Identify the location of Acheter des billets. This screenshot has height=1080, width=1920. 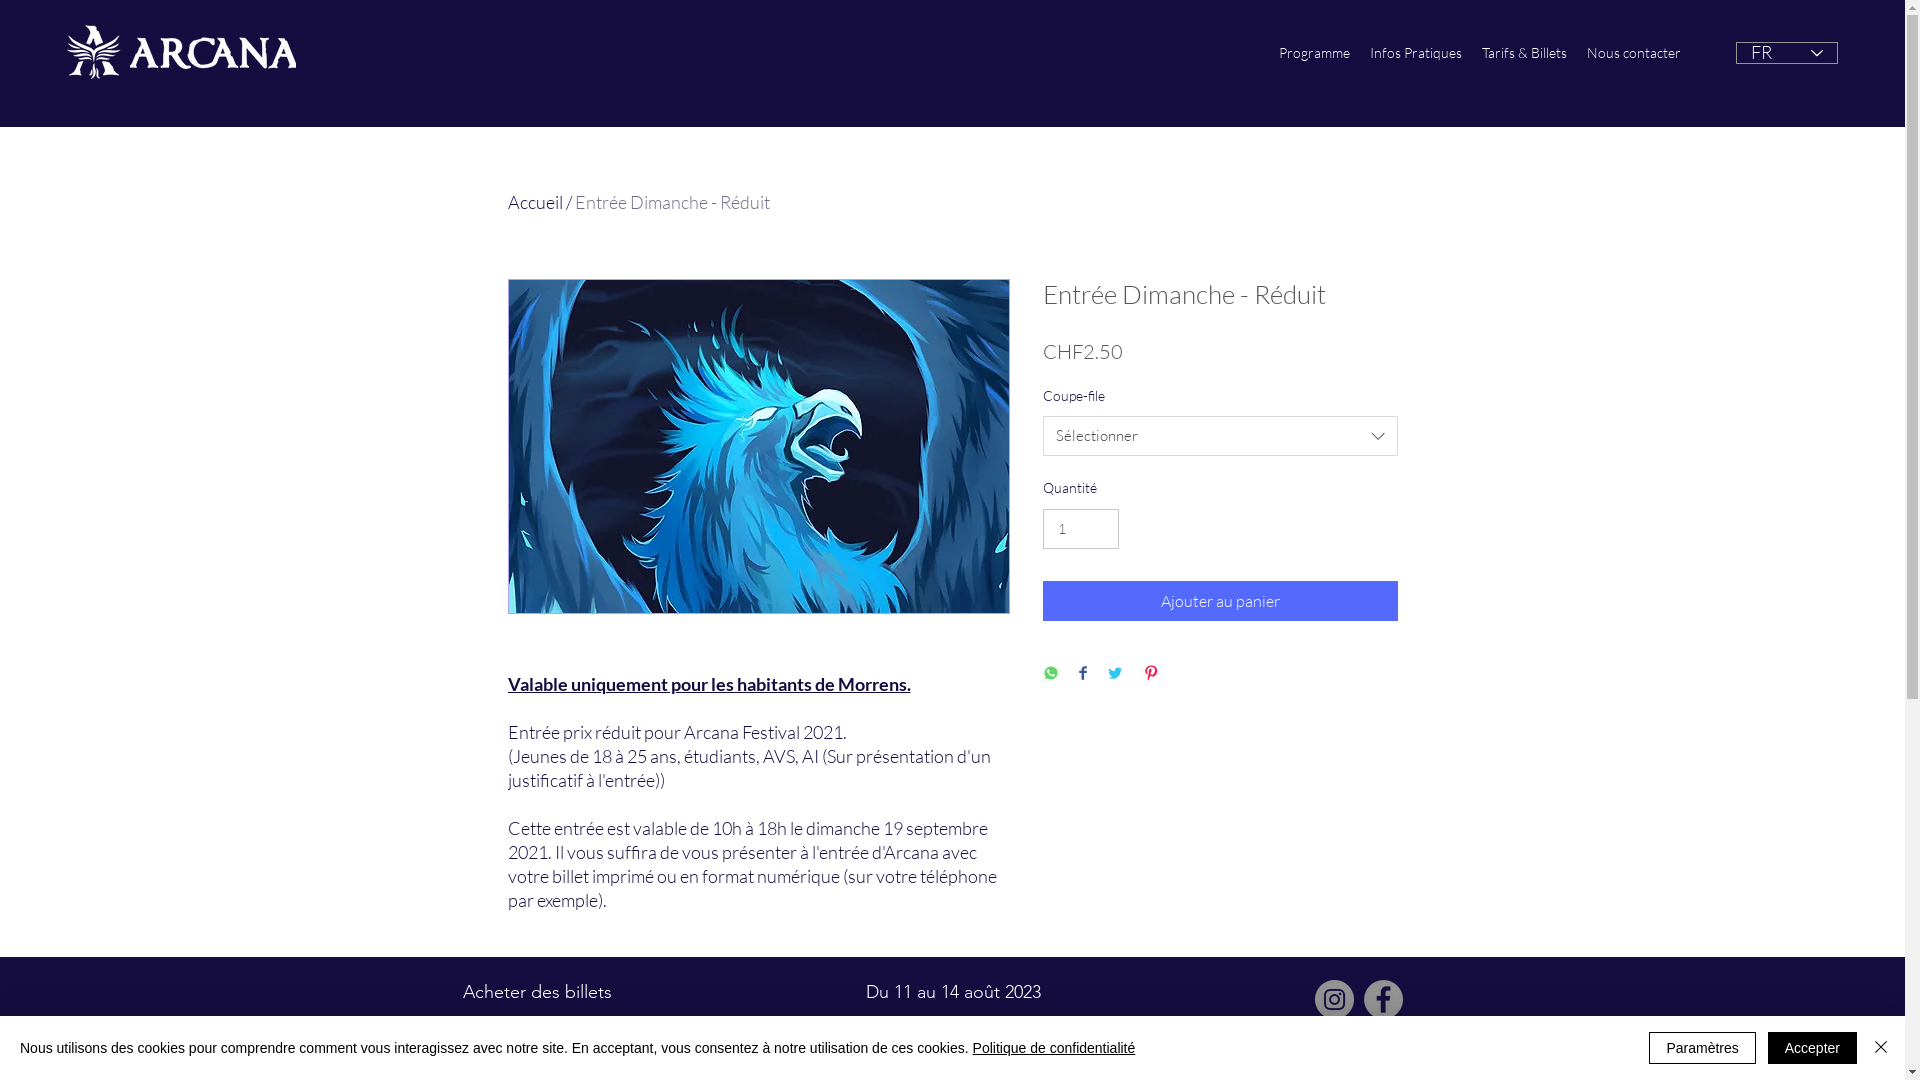
(536, 991).